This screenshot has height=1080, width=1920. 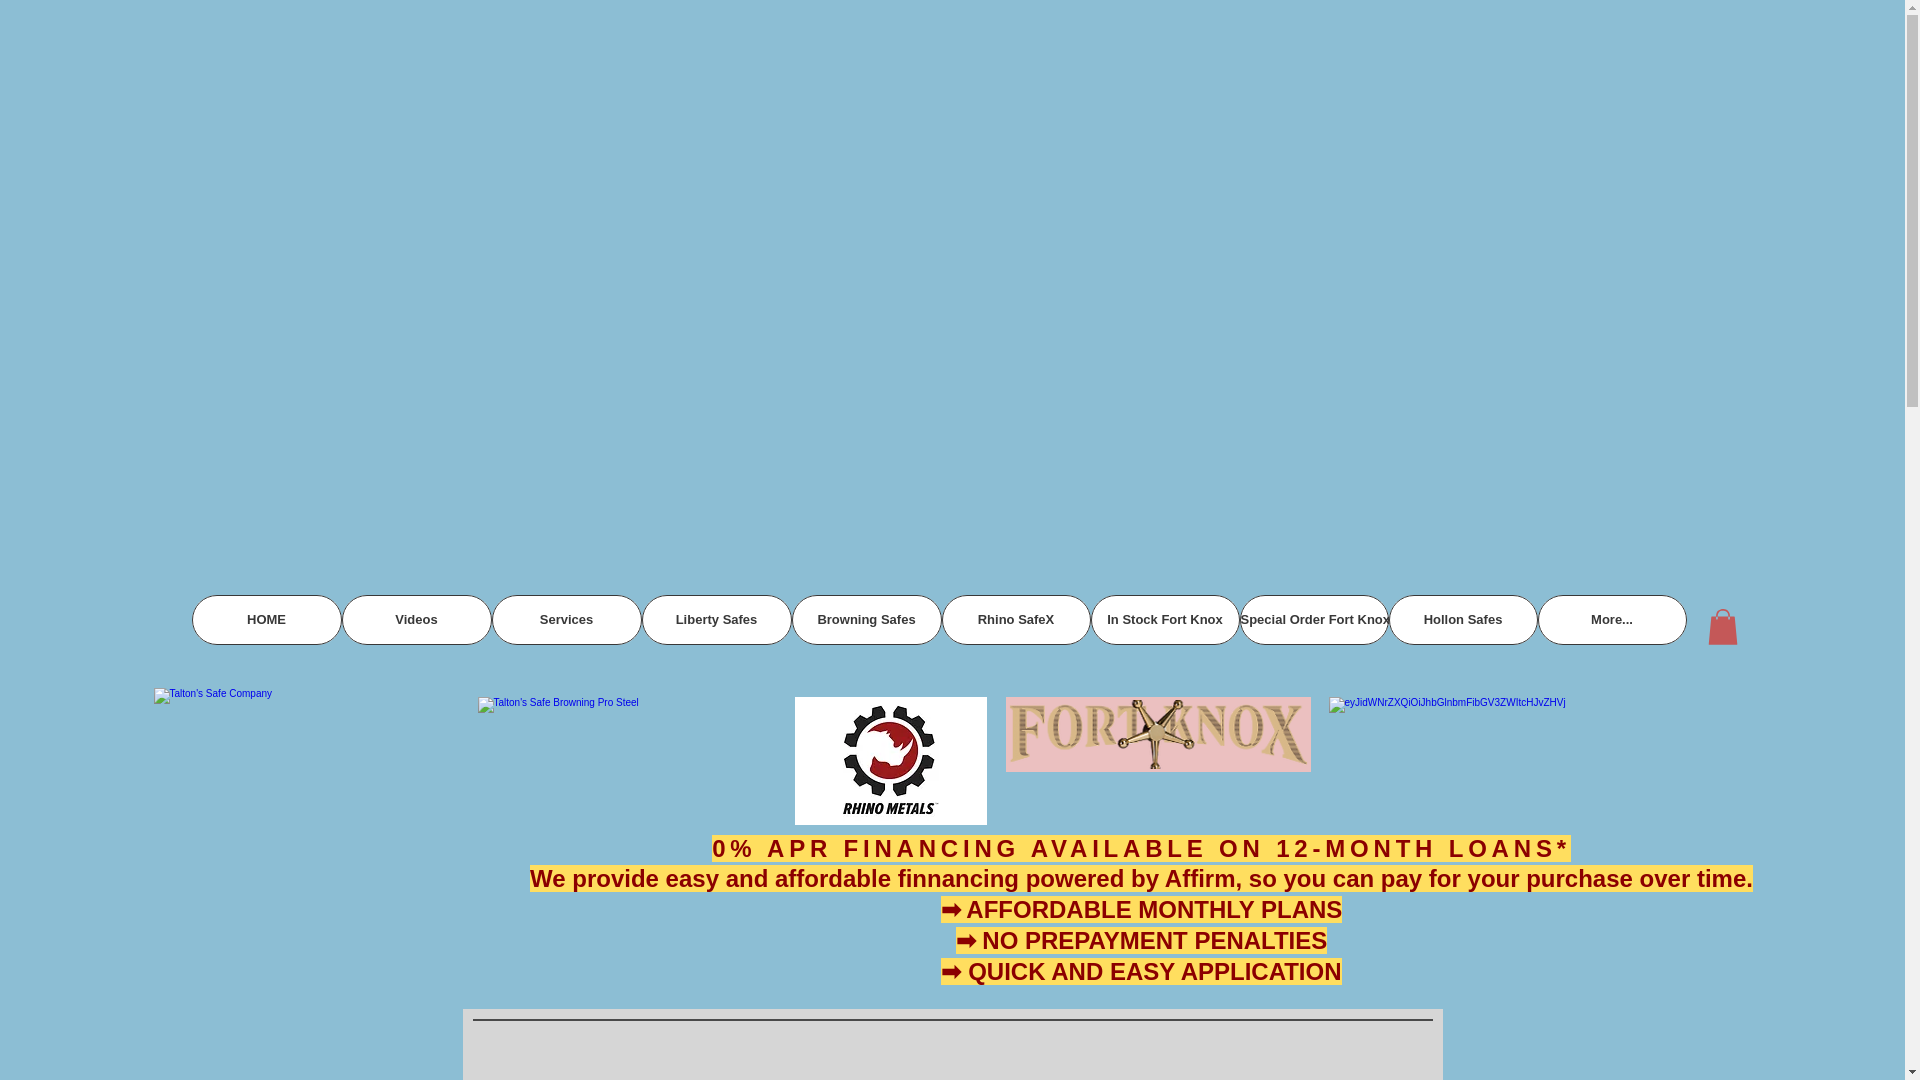 I want to click on Videos, so click(x=416, y=620).